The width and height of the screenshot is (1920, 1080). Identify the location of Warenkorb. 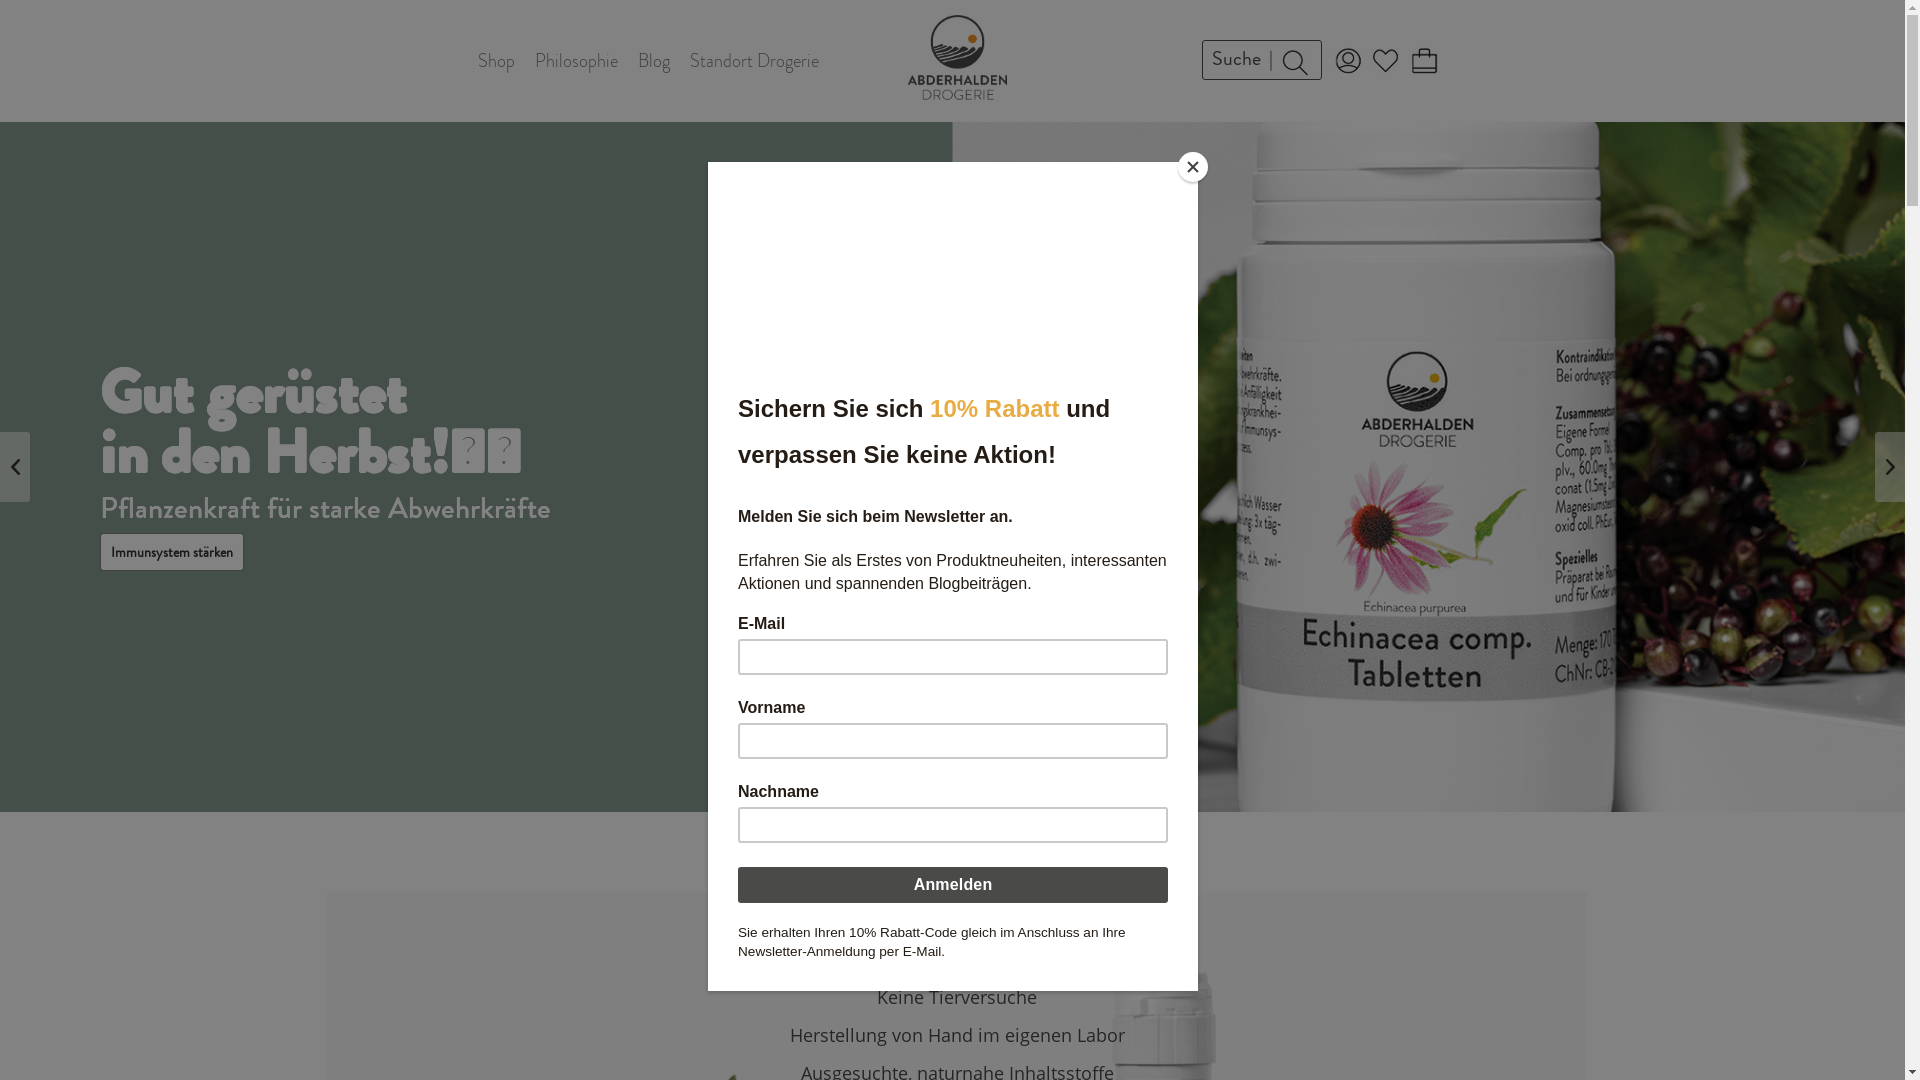
(1423, 60).